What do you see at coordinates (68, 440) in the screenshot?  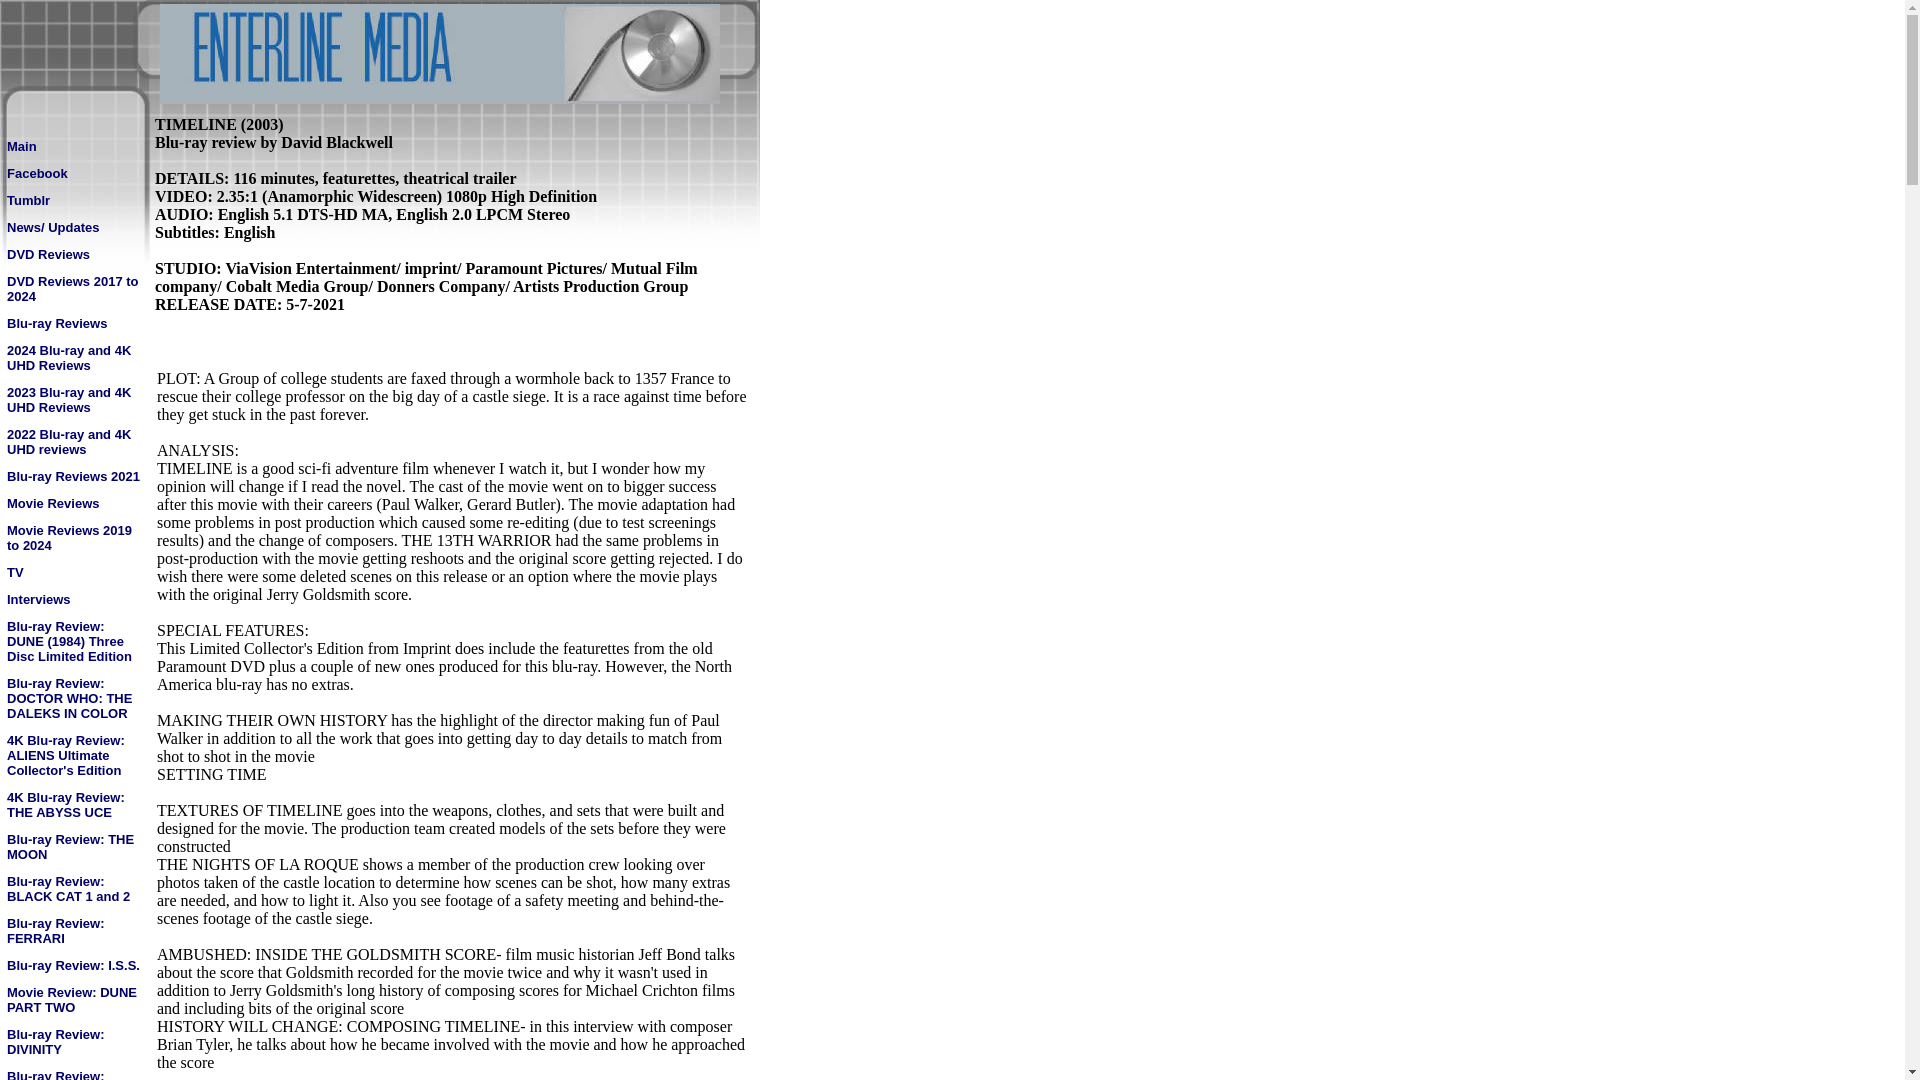 I see `2022 Blu-ray and 4K UHD reviews` at bounding box center [68, 440].